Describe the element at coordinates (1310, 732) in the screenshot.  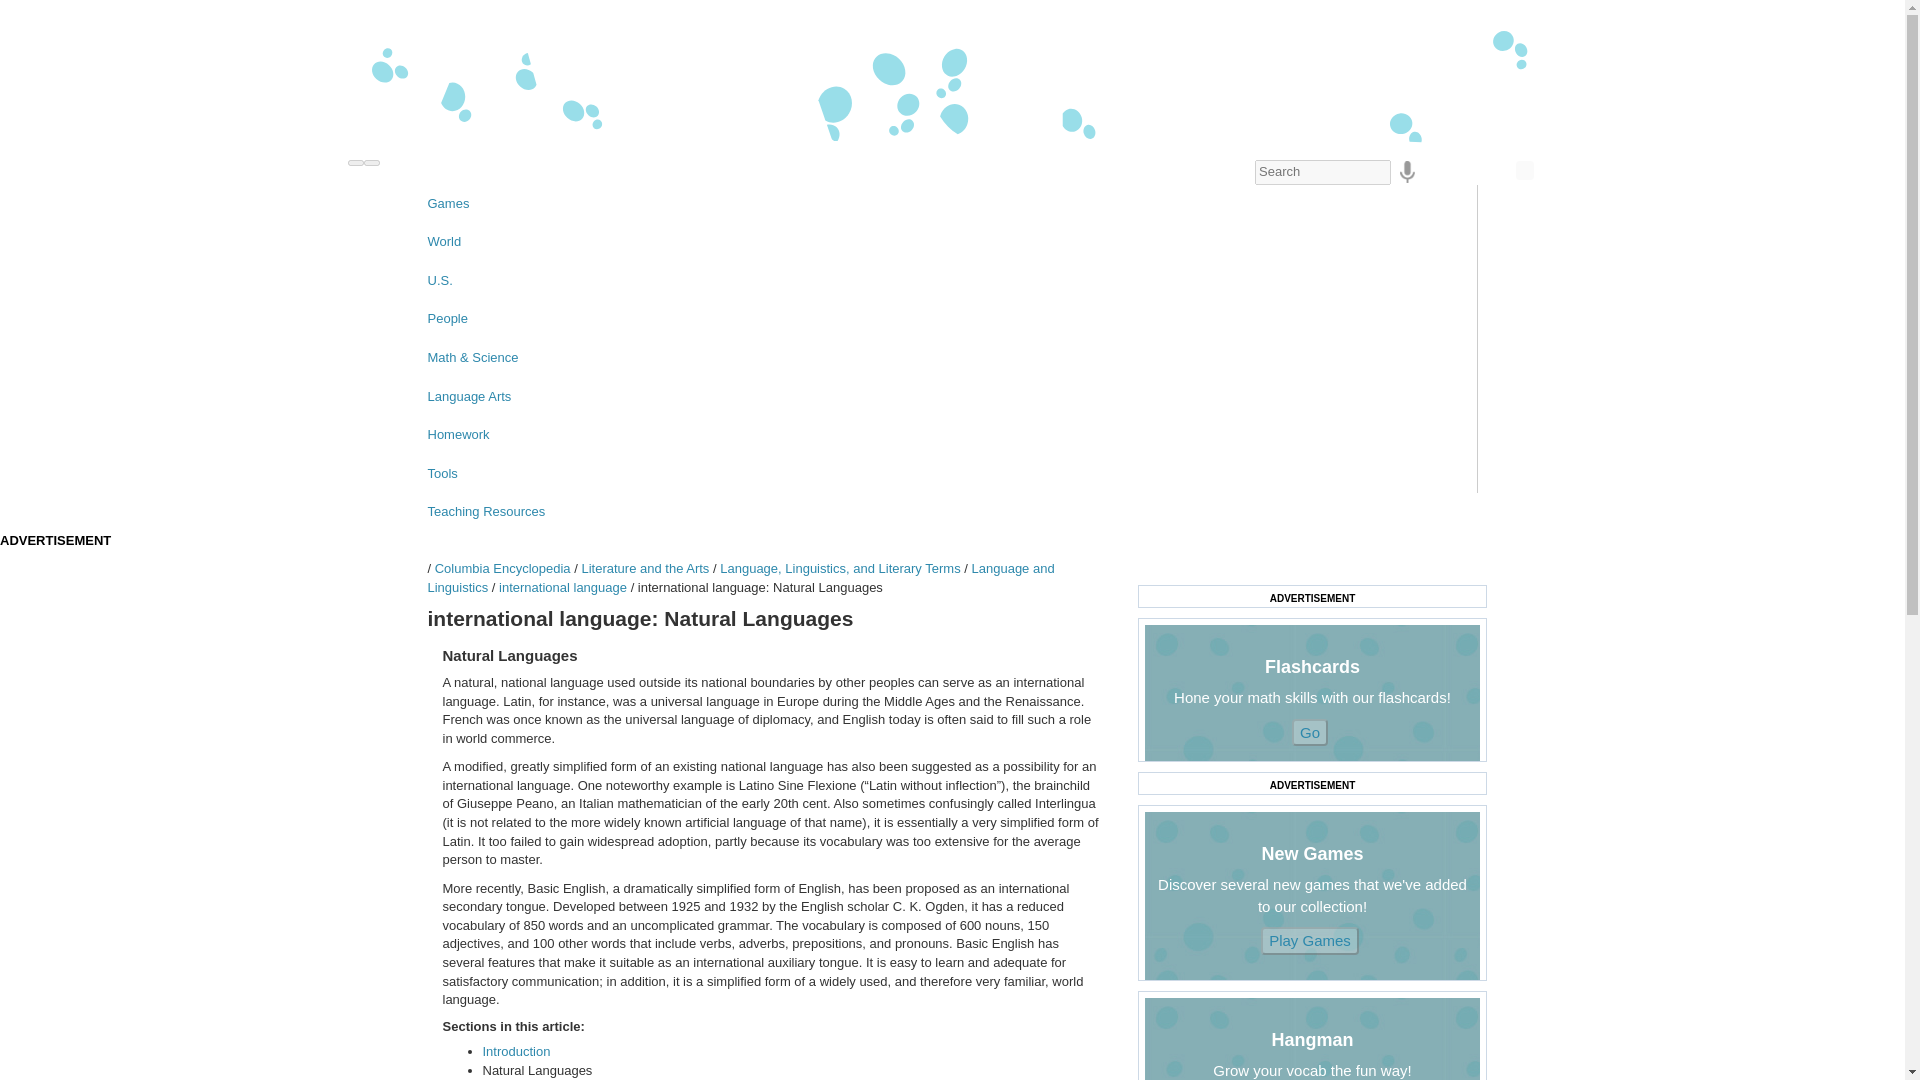
I see `Go` at that location.